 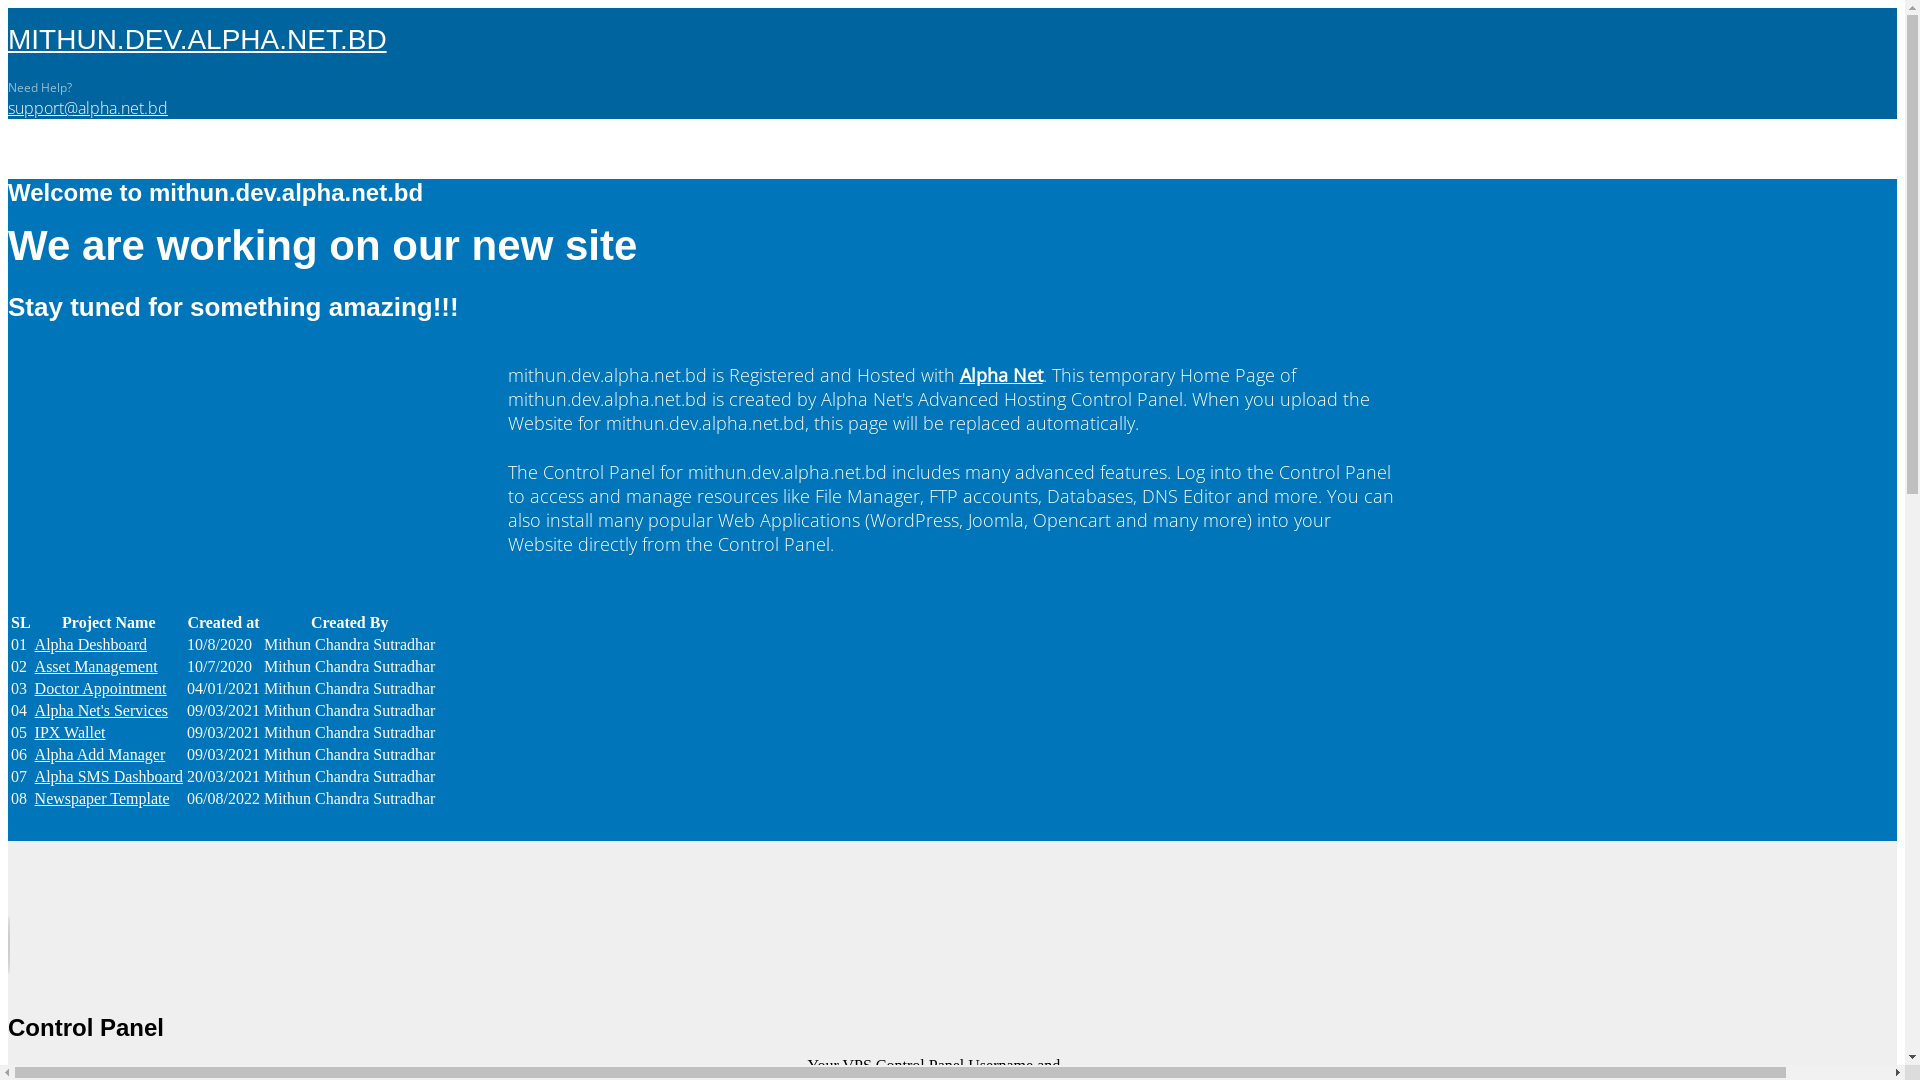 I want to click on Alpha Add Manager, so click(x=100, y=754).